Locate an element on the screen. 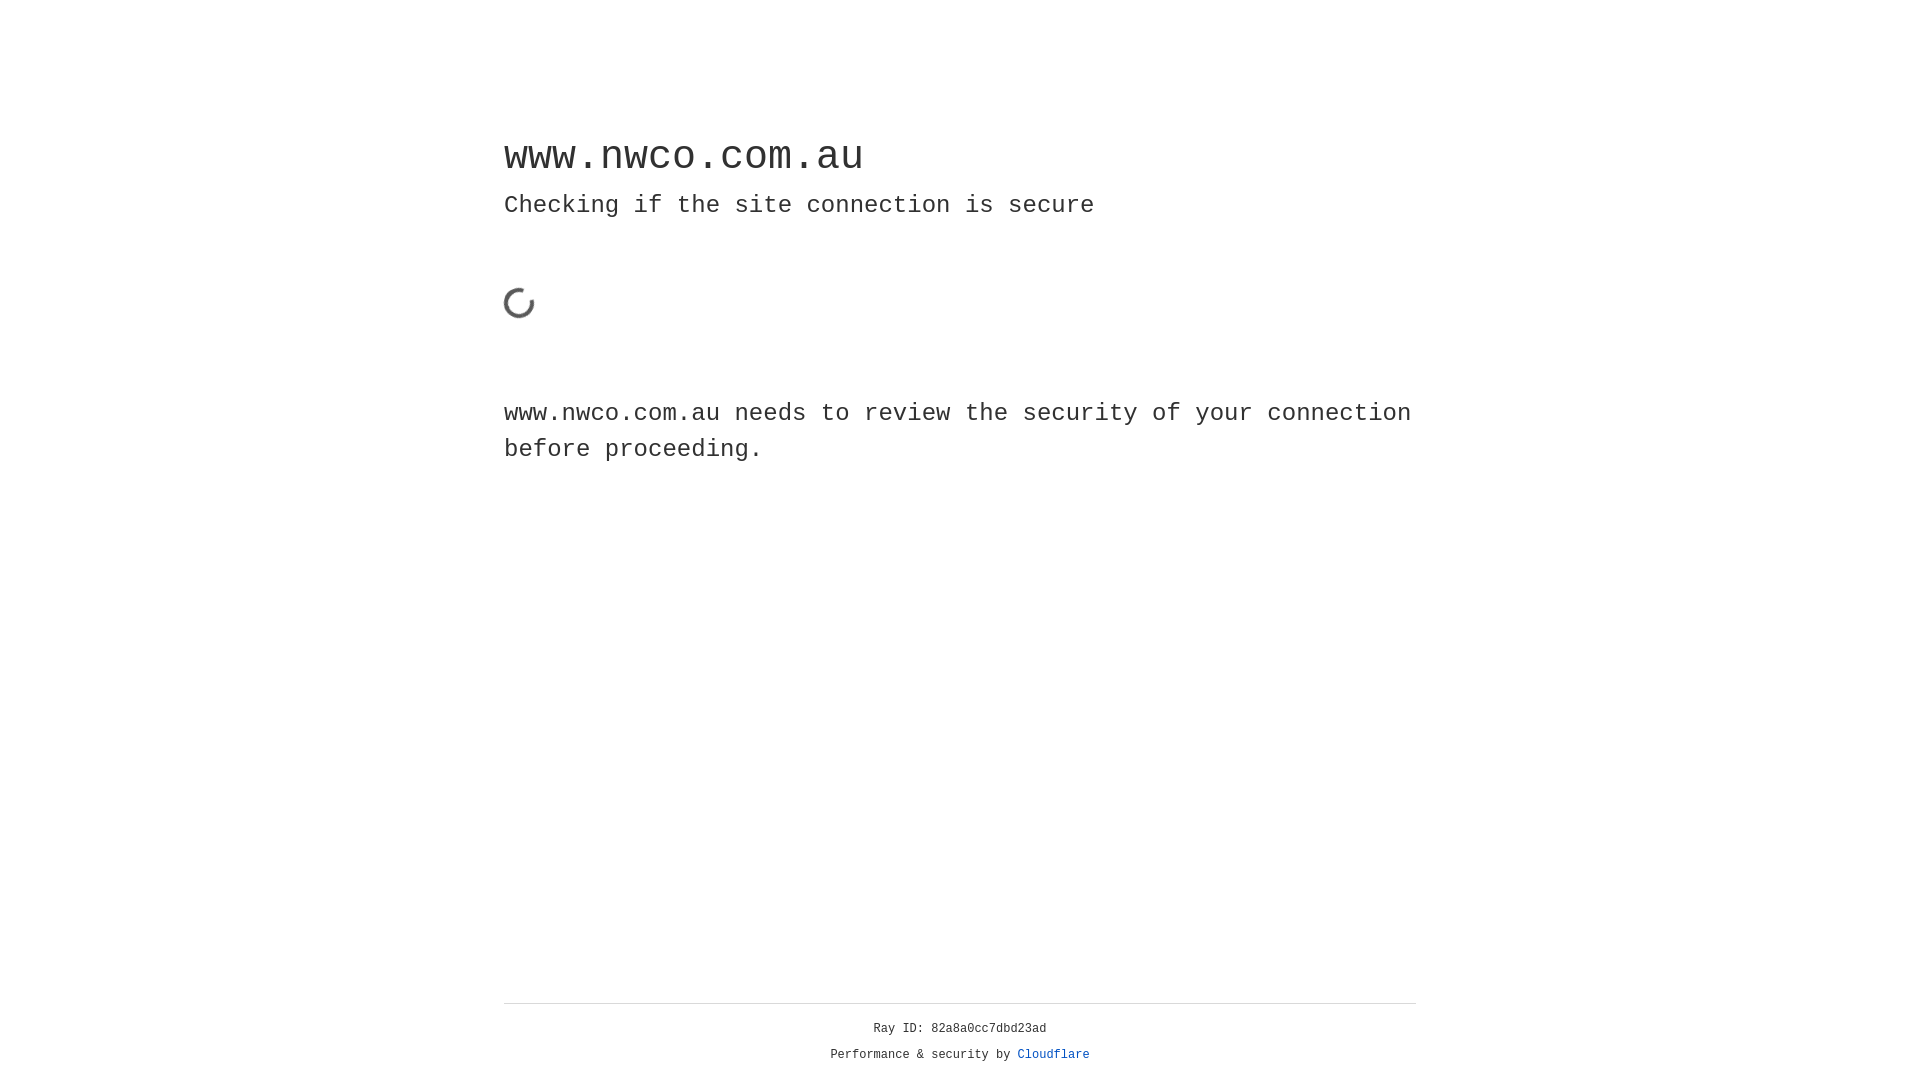  Cloudflare is located at coordinates (1054, 1055).